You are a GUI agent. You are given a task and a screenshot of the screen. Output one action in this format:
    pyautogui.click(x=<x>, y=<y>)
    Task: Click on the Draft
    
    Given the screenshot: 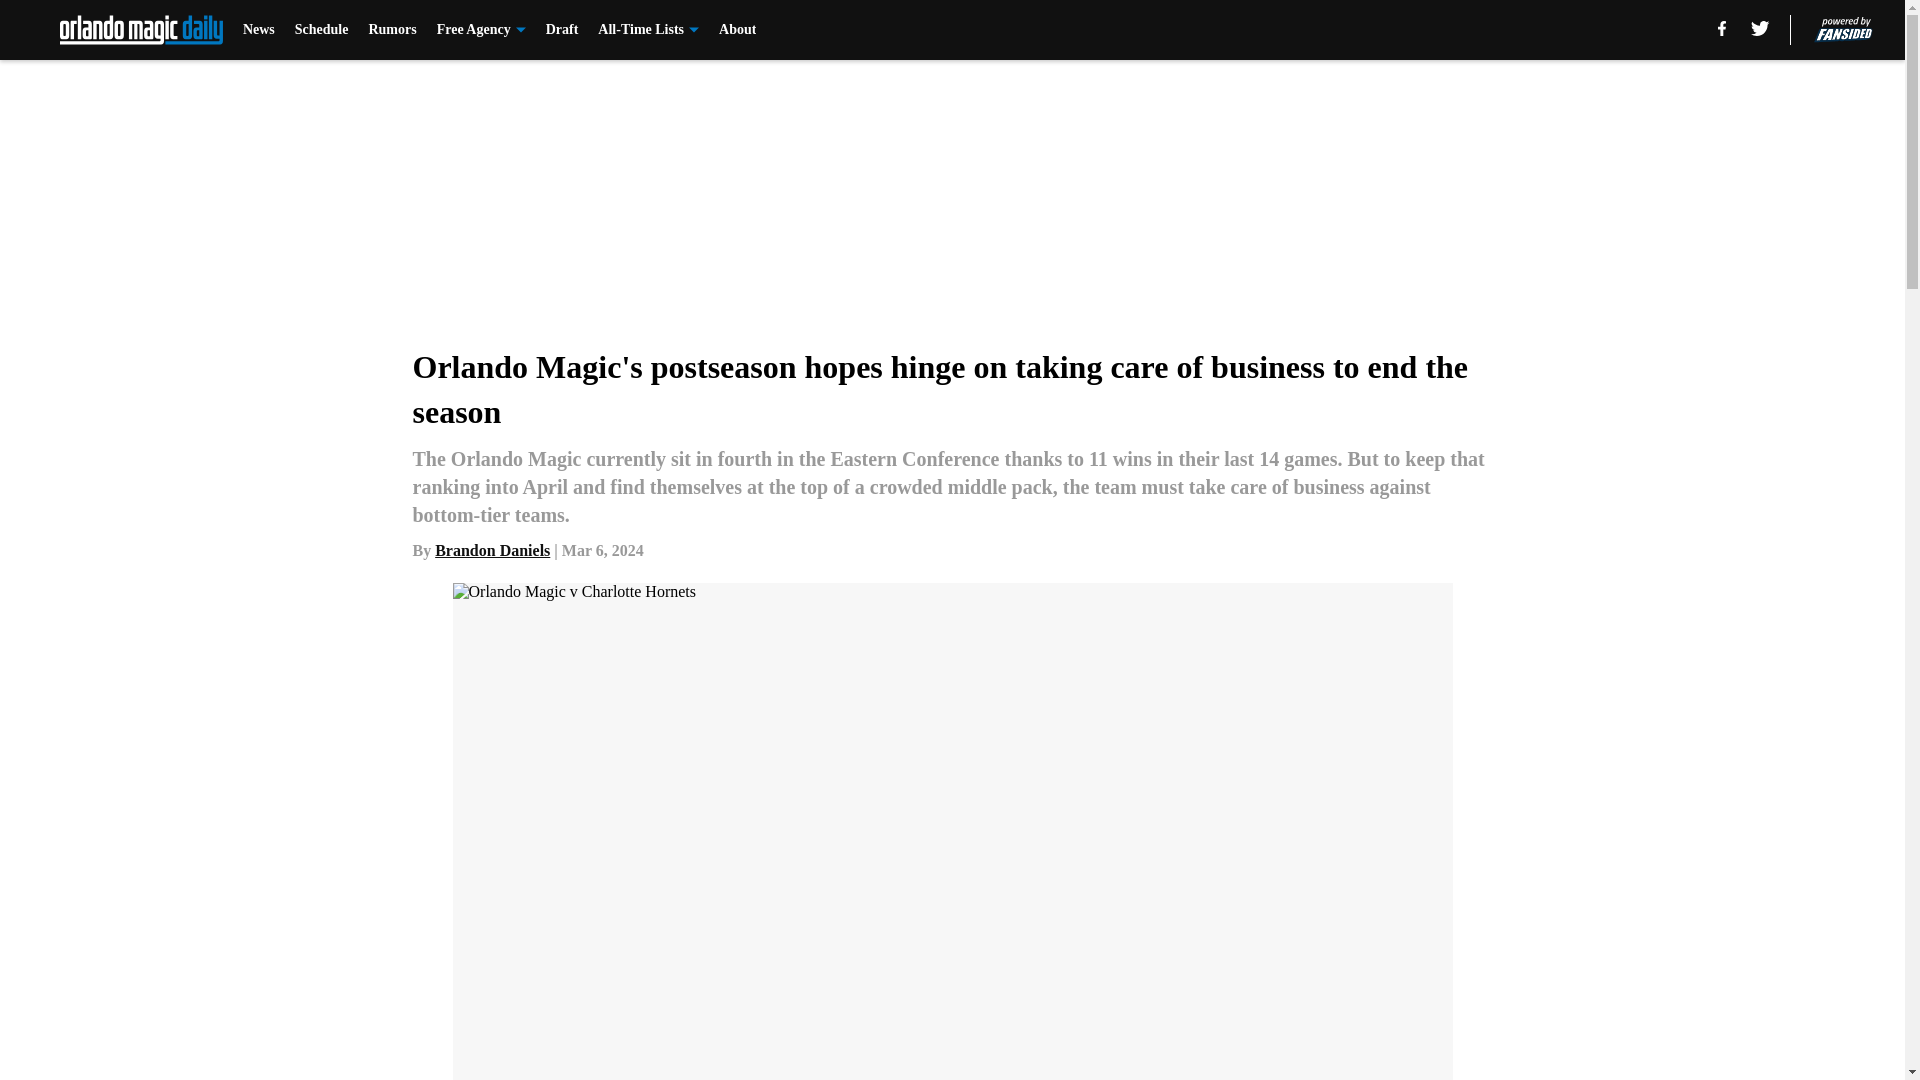 What is the action you would take?
    pyautogui.click(x=562, y=30)
    